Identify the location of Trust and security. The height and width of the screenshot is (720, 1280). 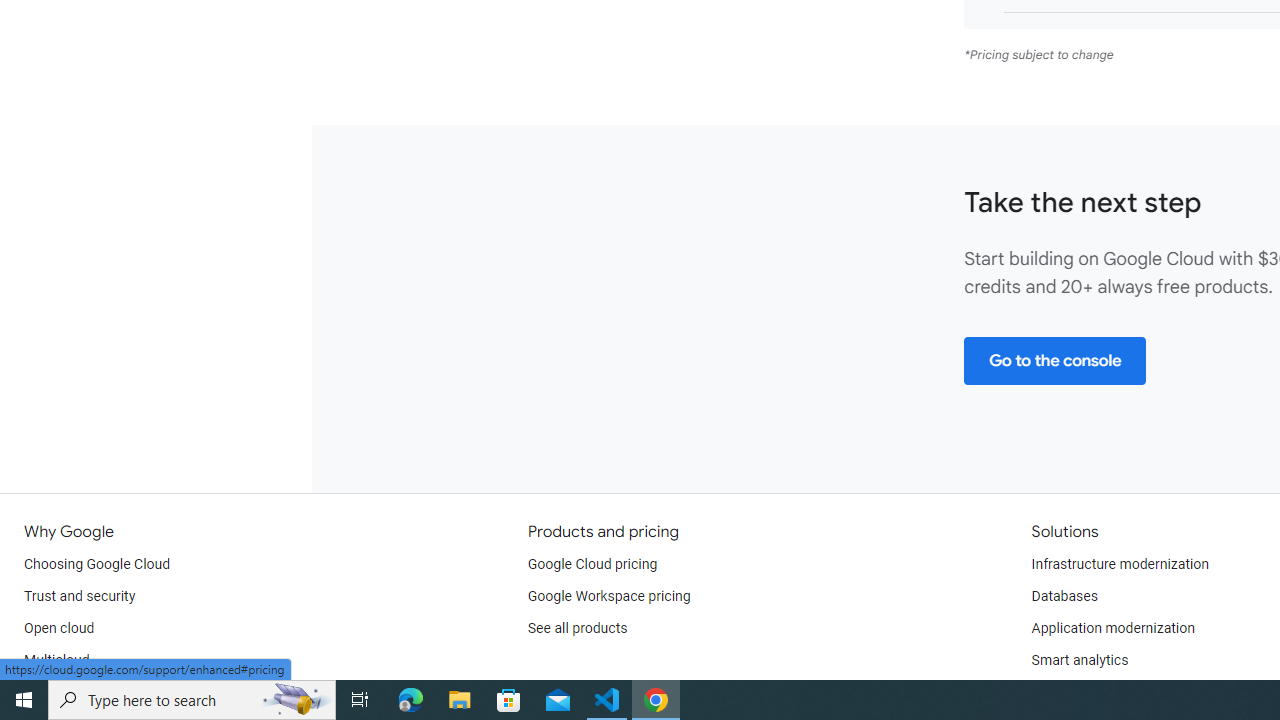
(80, 596).